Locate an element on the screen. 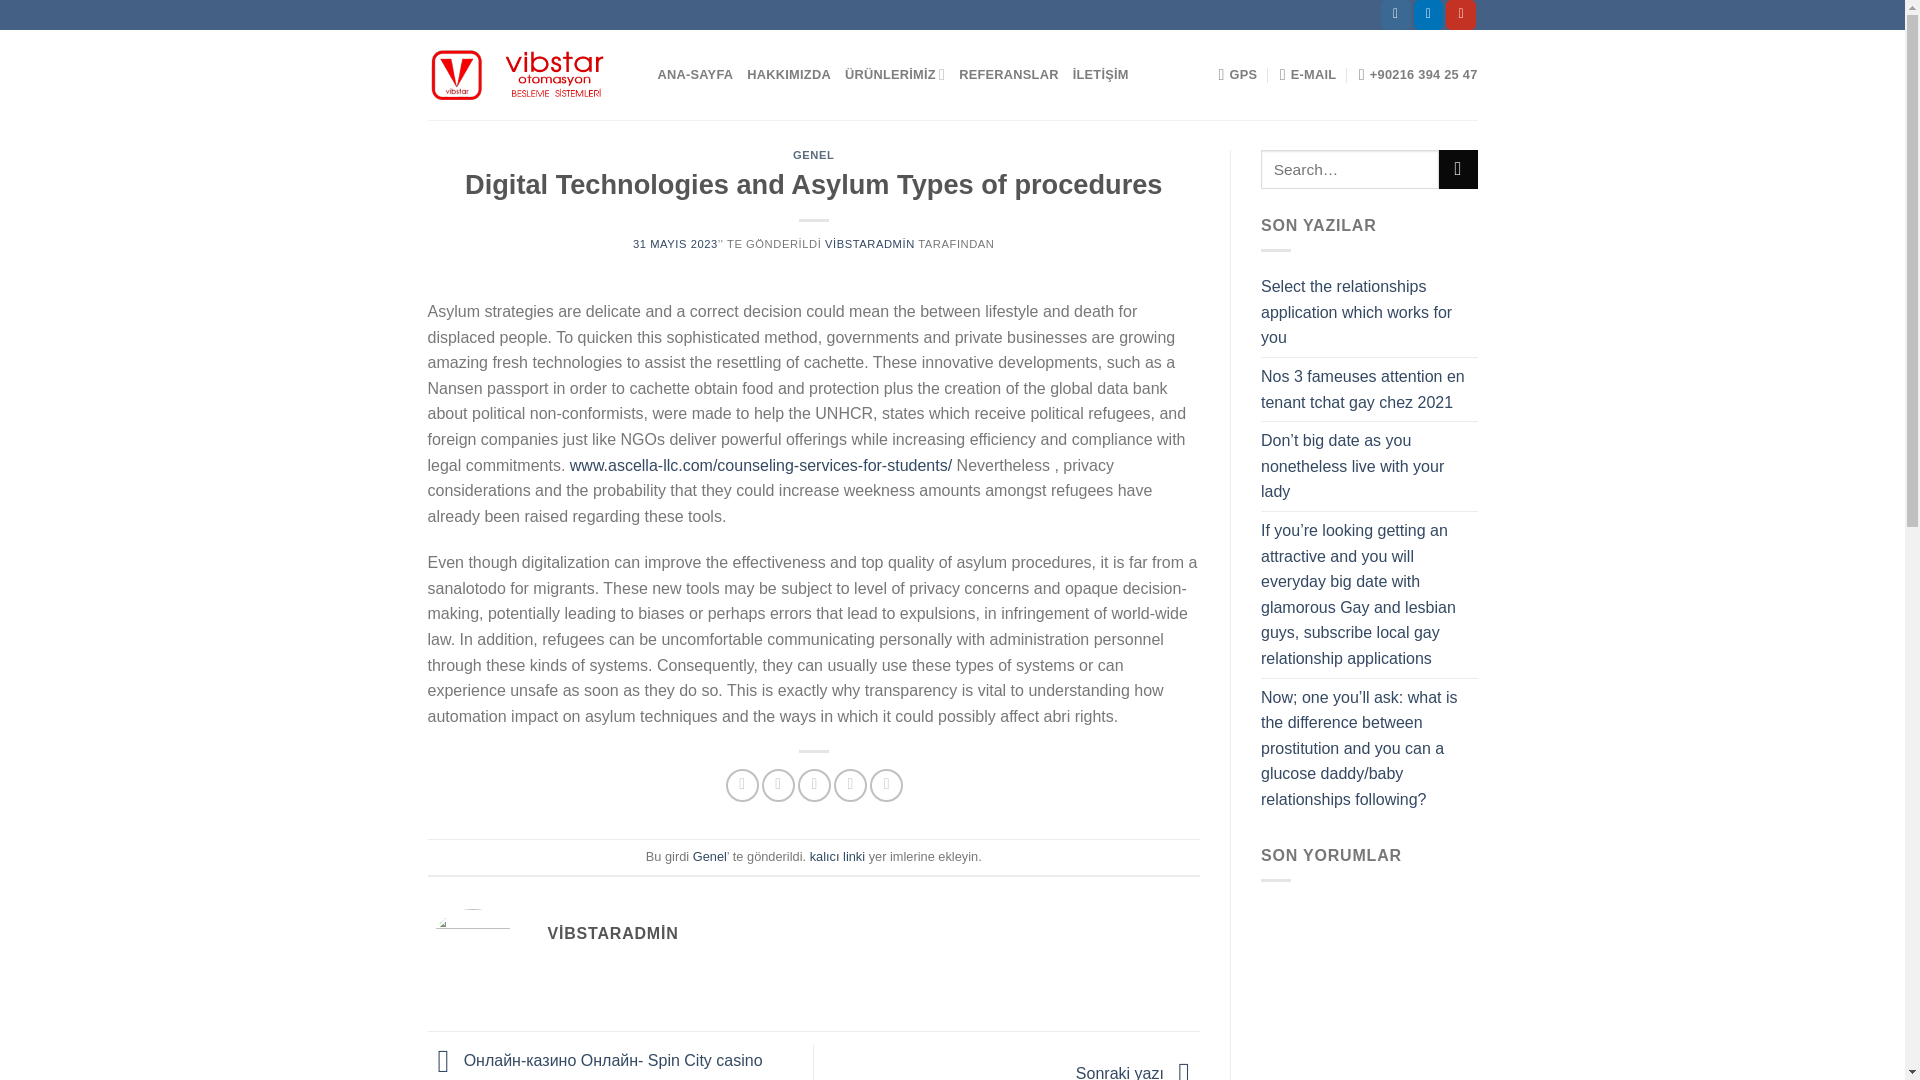  Share on LinkedIn is located at coordinates (886, 785).